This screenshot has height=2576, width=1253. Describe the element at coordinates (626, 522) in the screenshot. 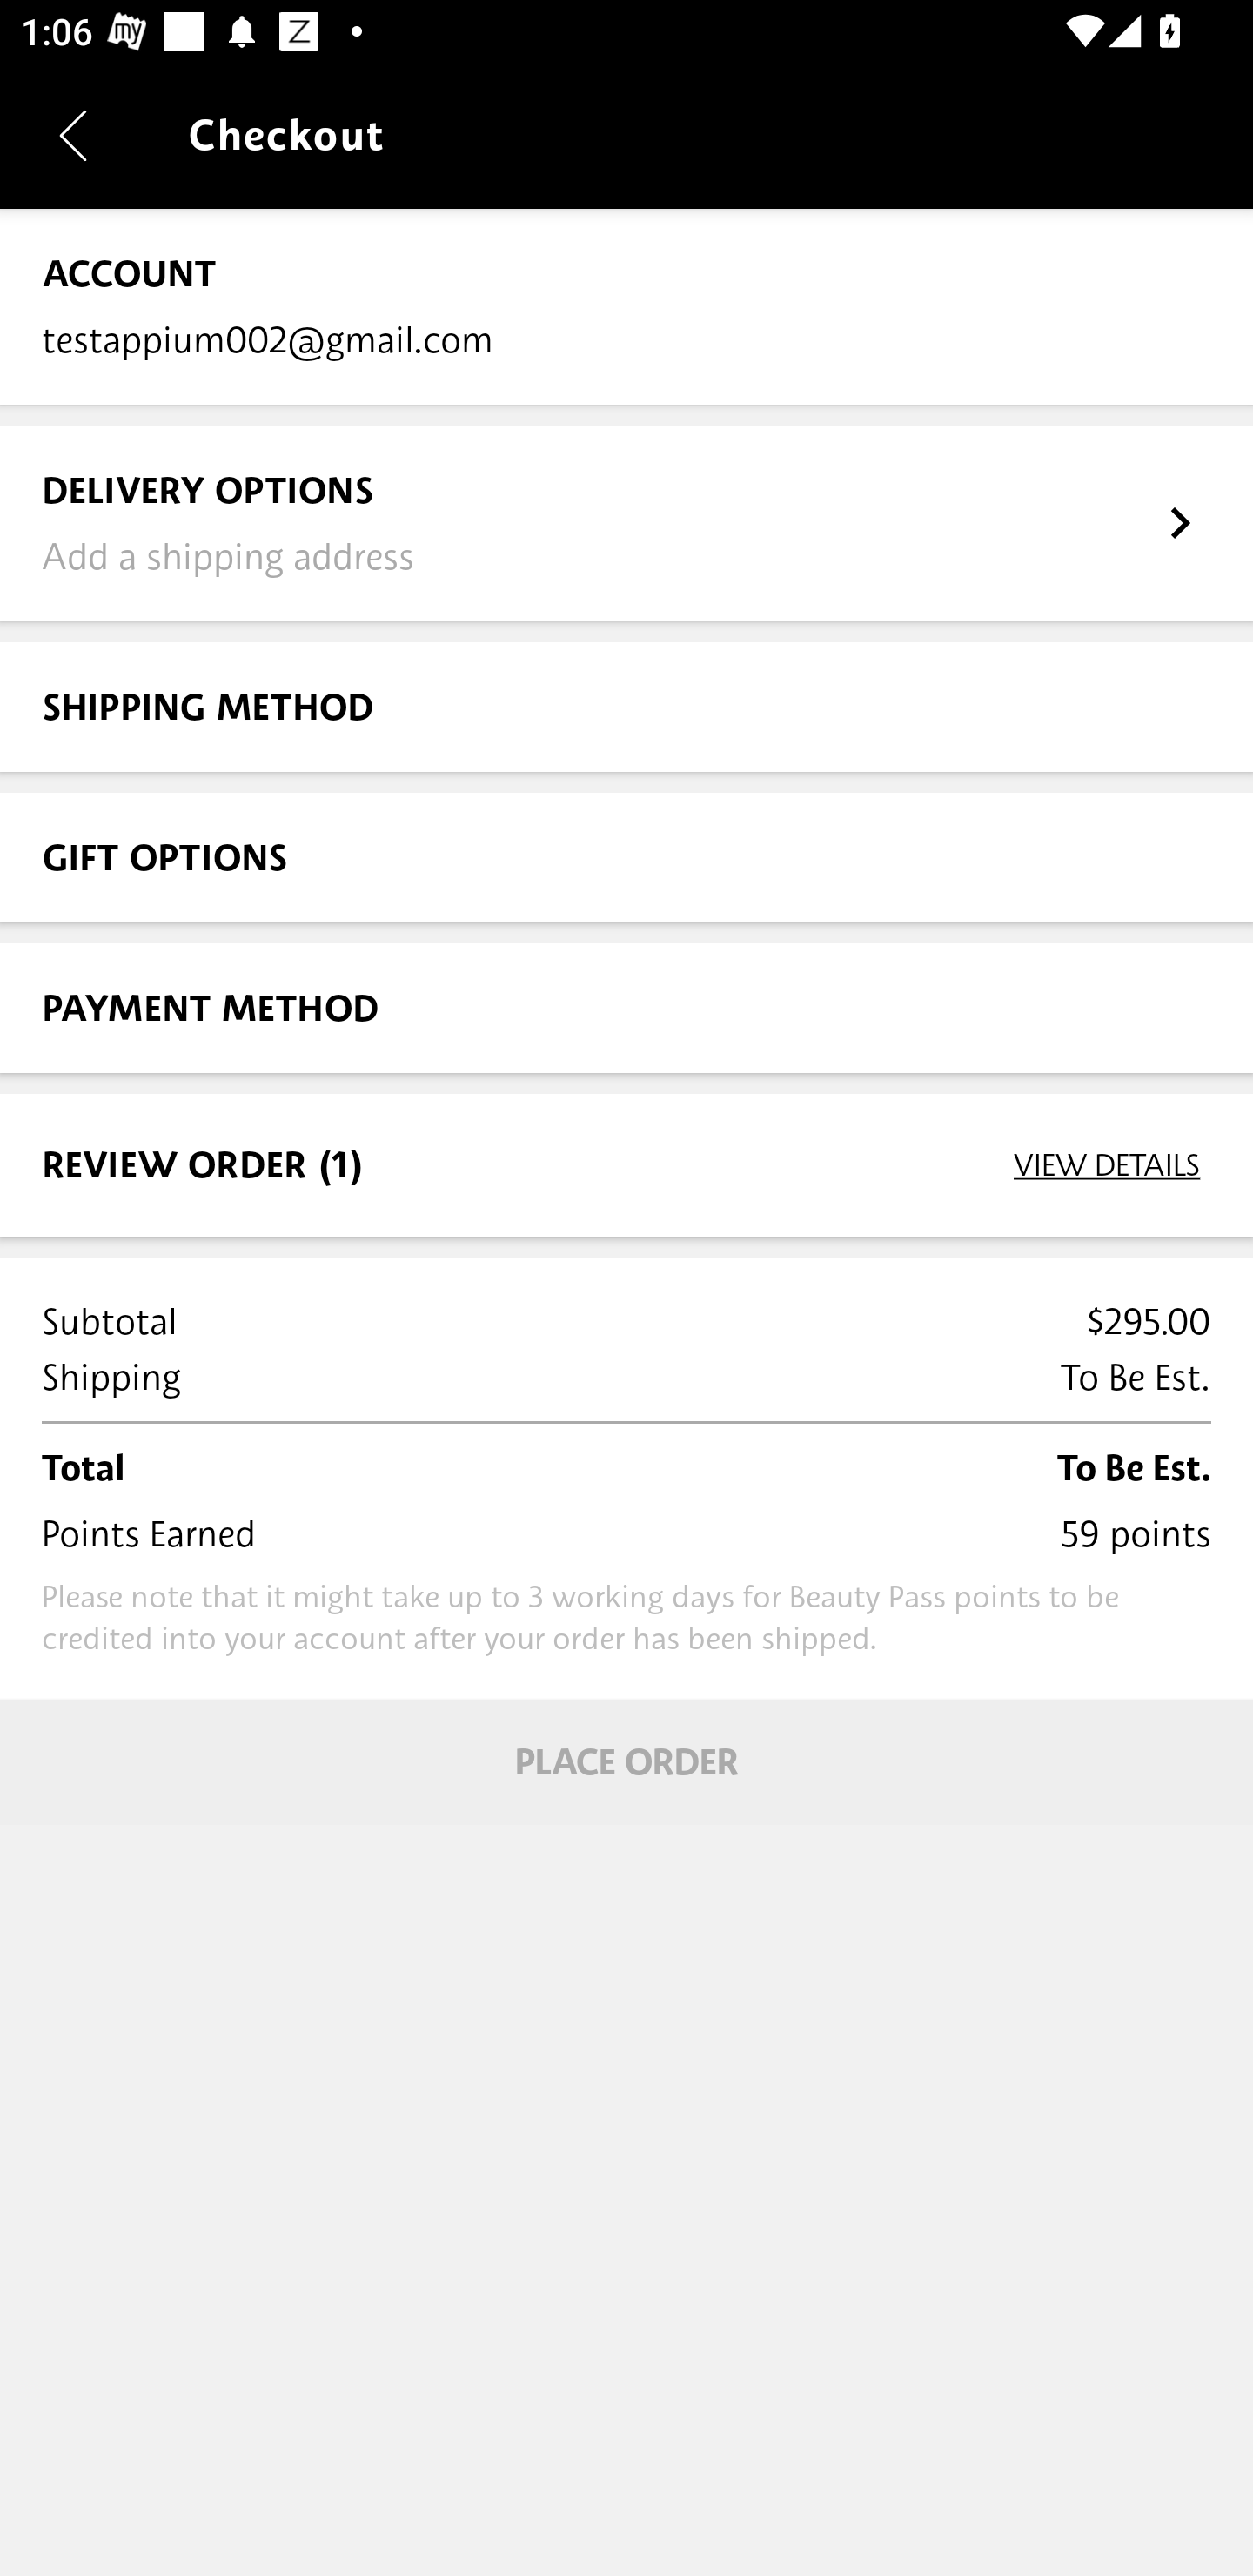

I see `DELIVERY OPTIONS Add a shipping address` at that location.